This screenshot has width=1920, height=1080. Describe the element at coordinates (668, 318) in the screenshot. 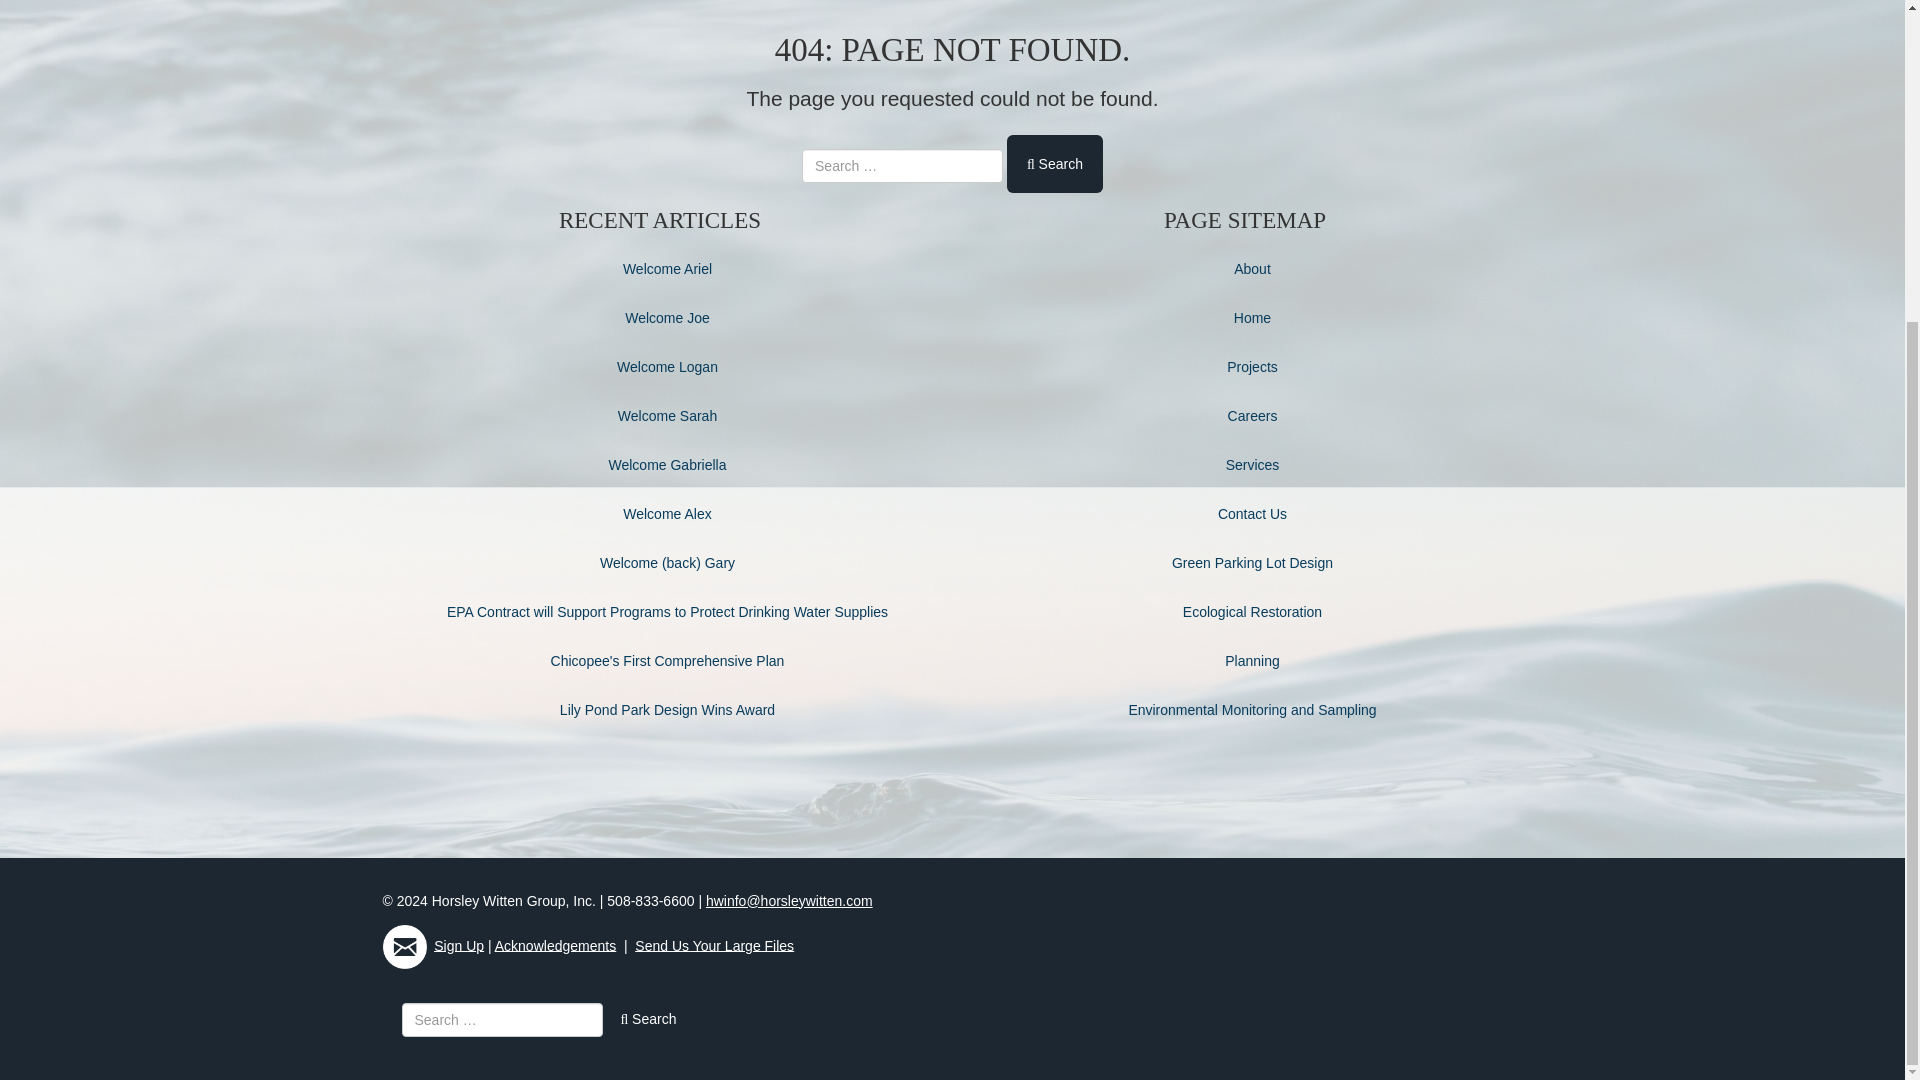

I see `Welcome Joe` at that location.